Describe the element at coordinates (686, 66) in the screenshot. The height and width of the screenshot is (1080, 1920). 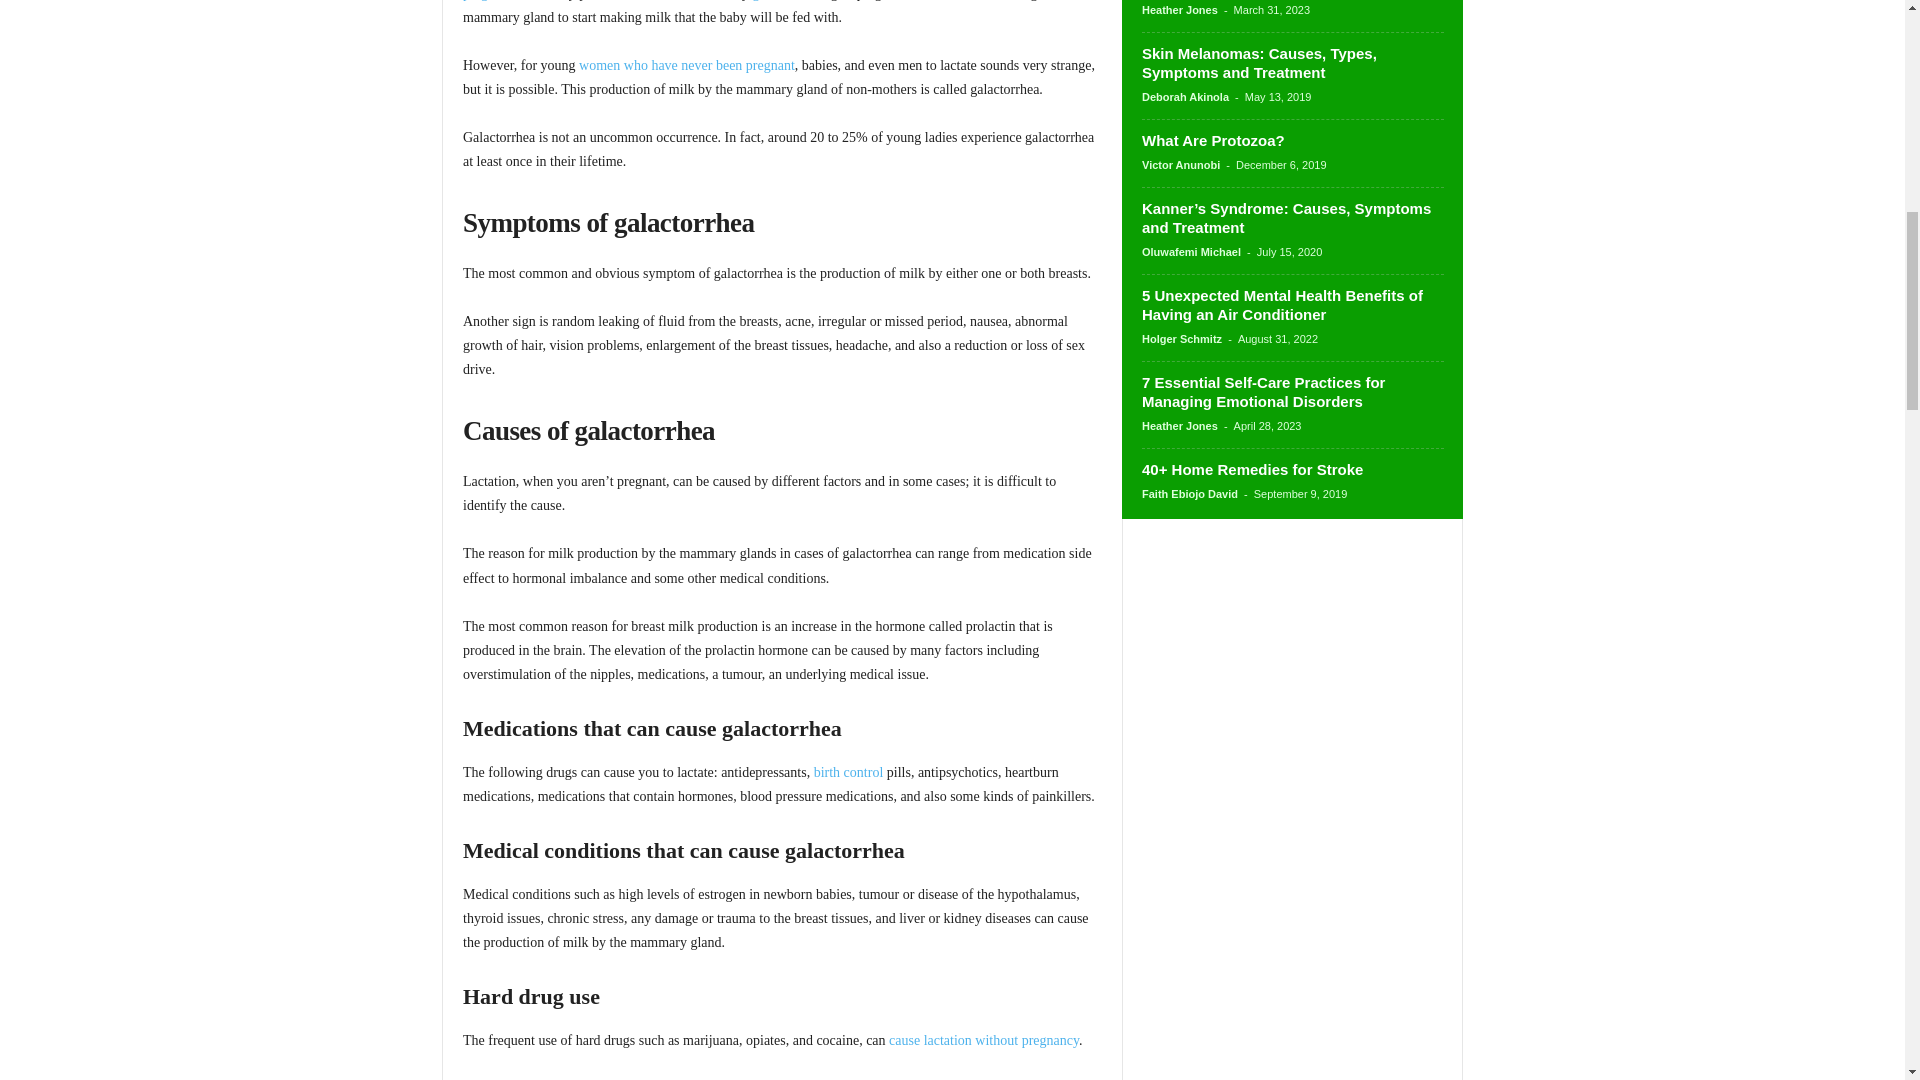
I see `women who have never been pregnant` at that location.